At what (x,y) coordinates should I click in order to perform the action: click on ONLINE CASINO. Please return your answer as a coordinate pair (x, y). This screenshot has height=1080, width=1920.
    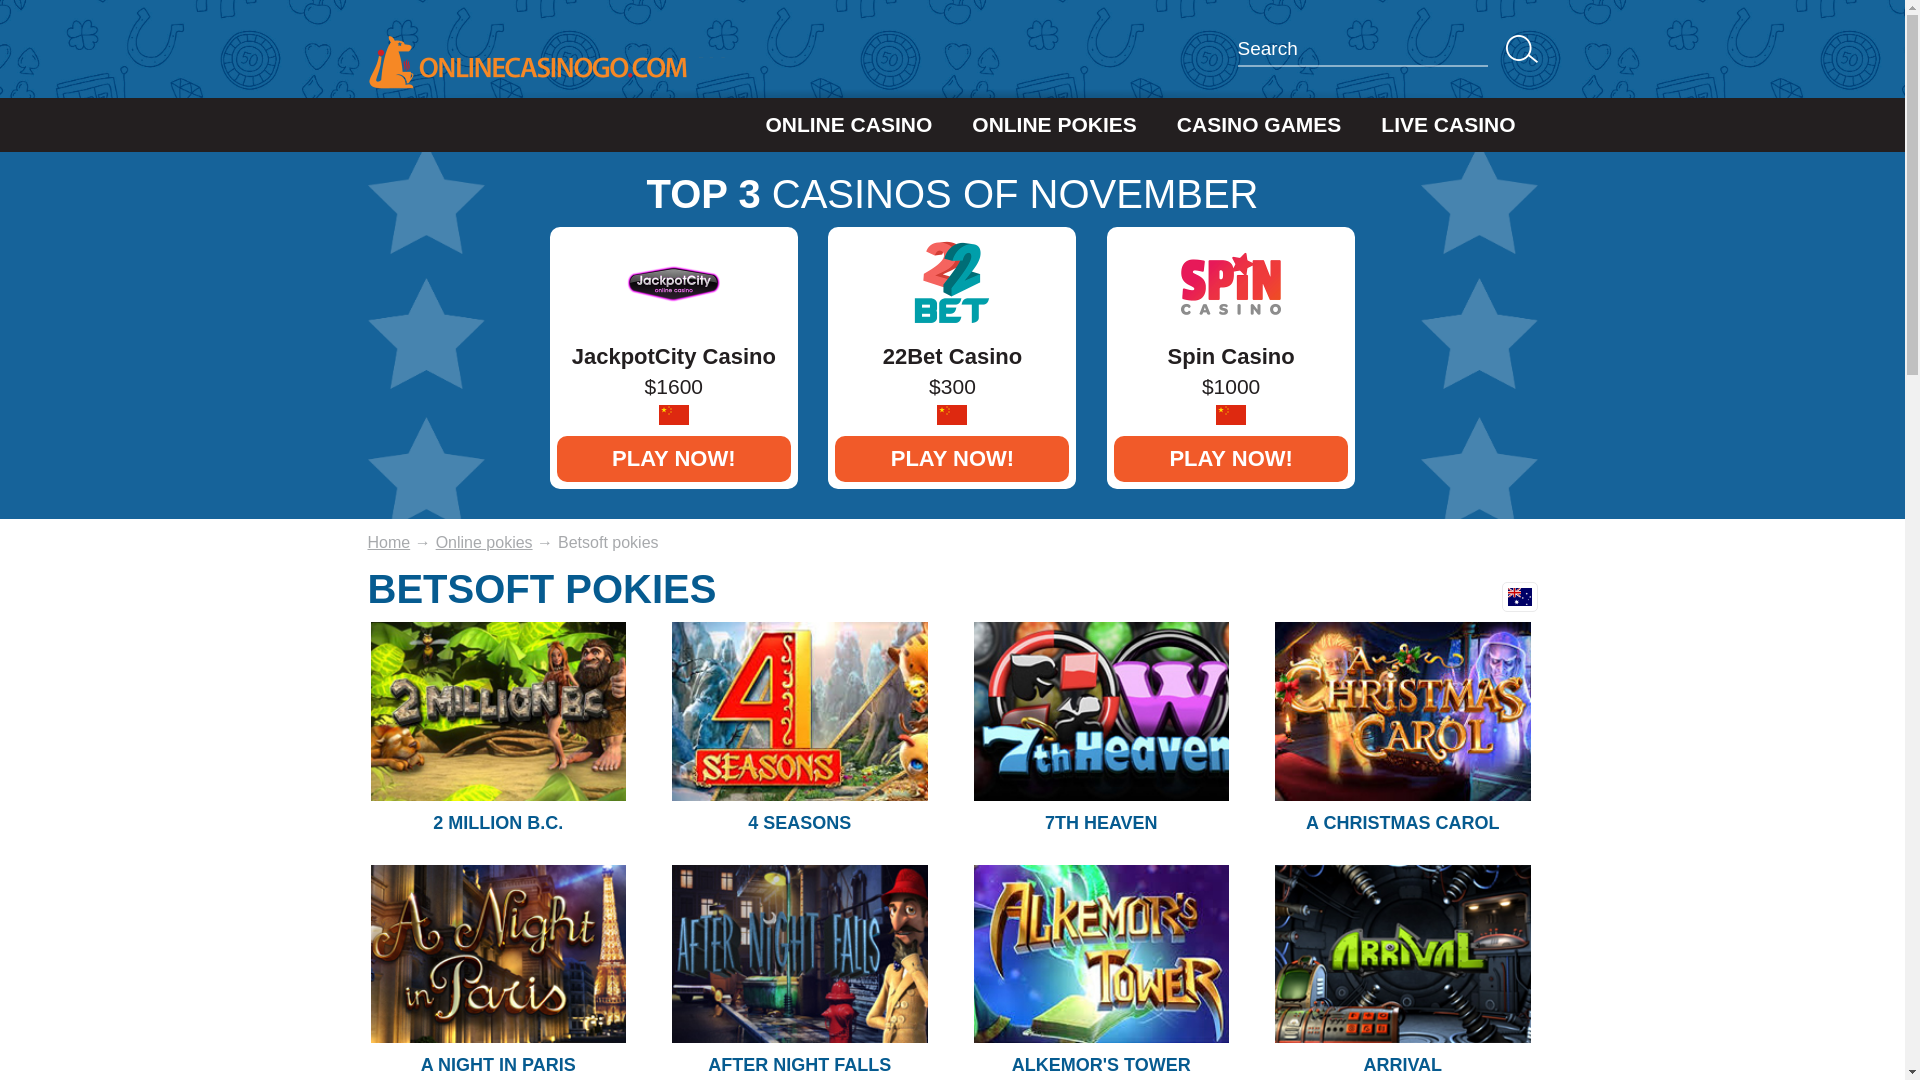
    Looking at the image, I should click on (848, 125).